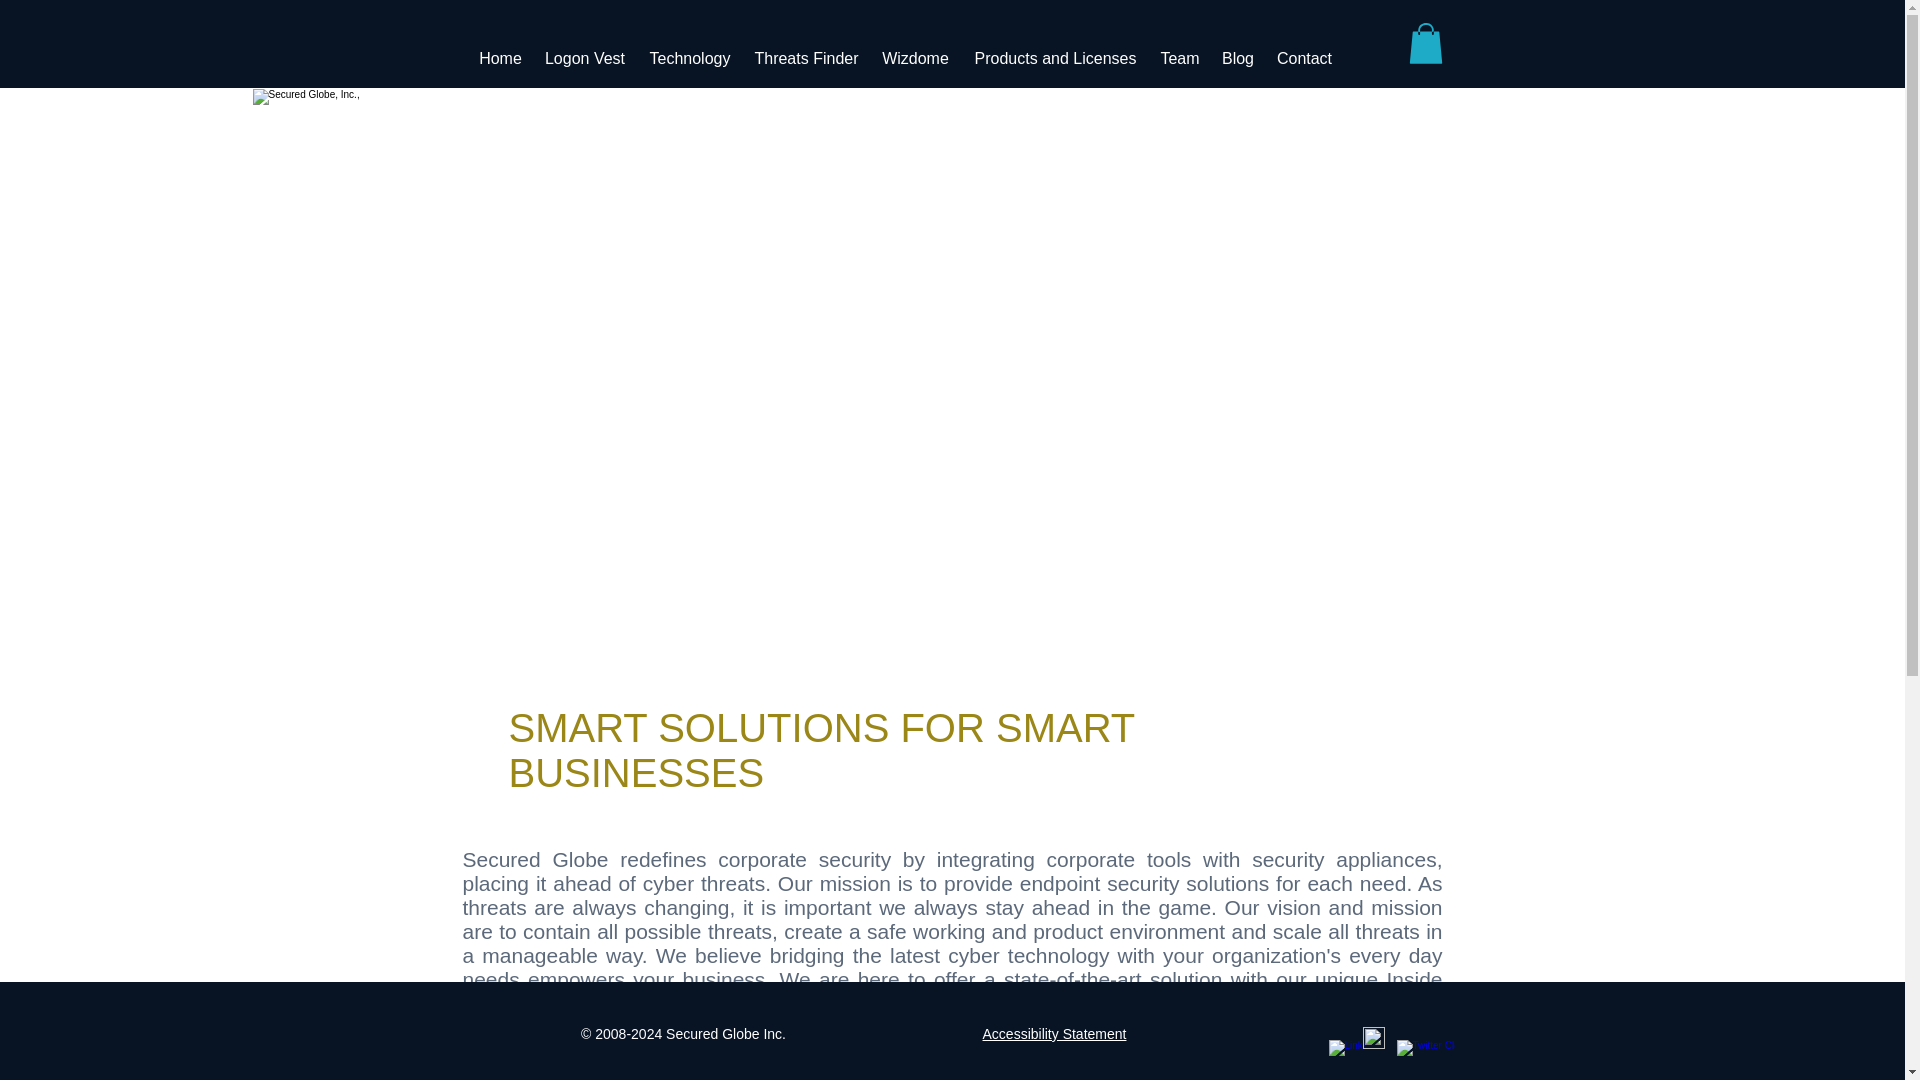 The height and width of the screenshot is (1080, 1920). I want to click on Technology, so click(689, 58).